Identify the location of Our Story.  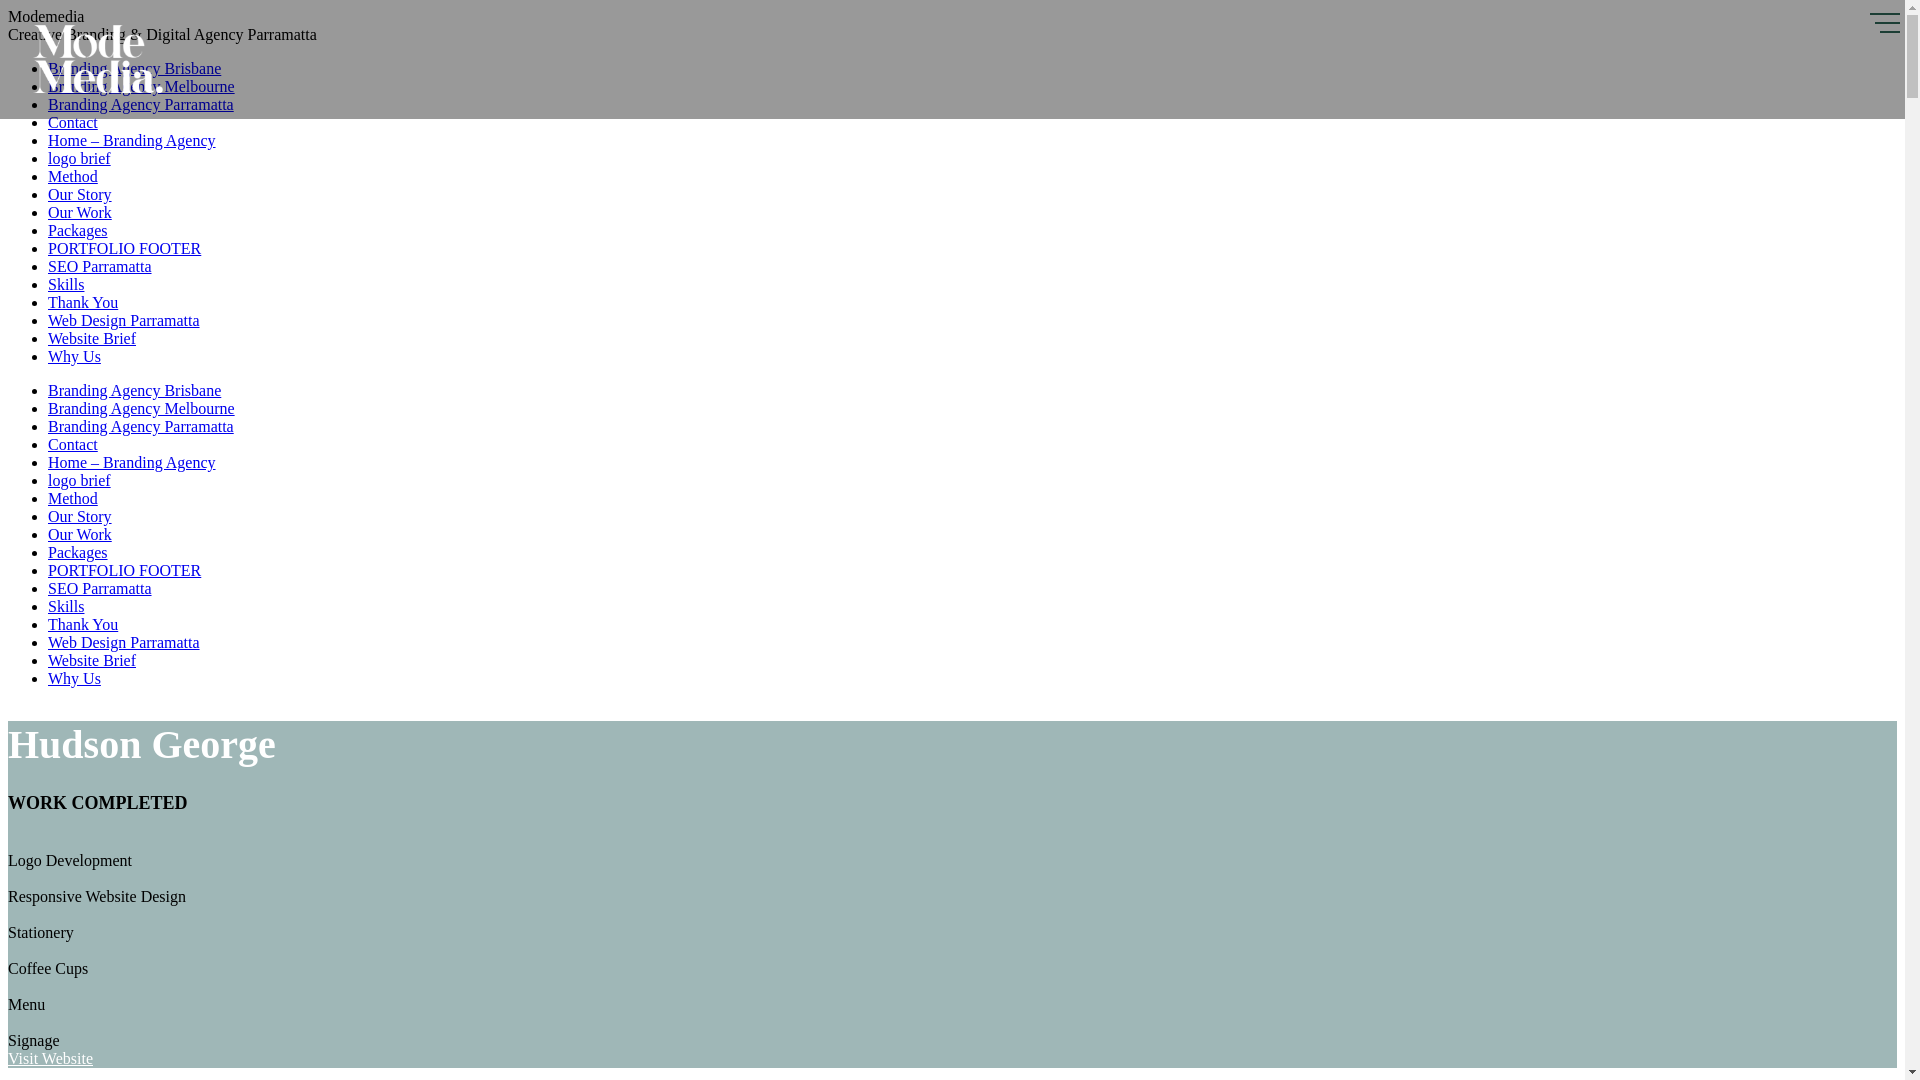
(80, 516).